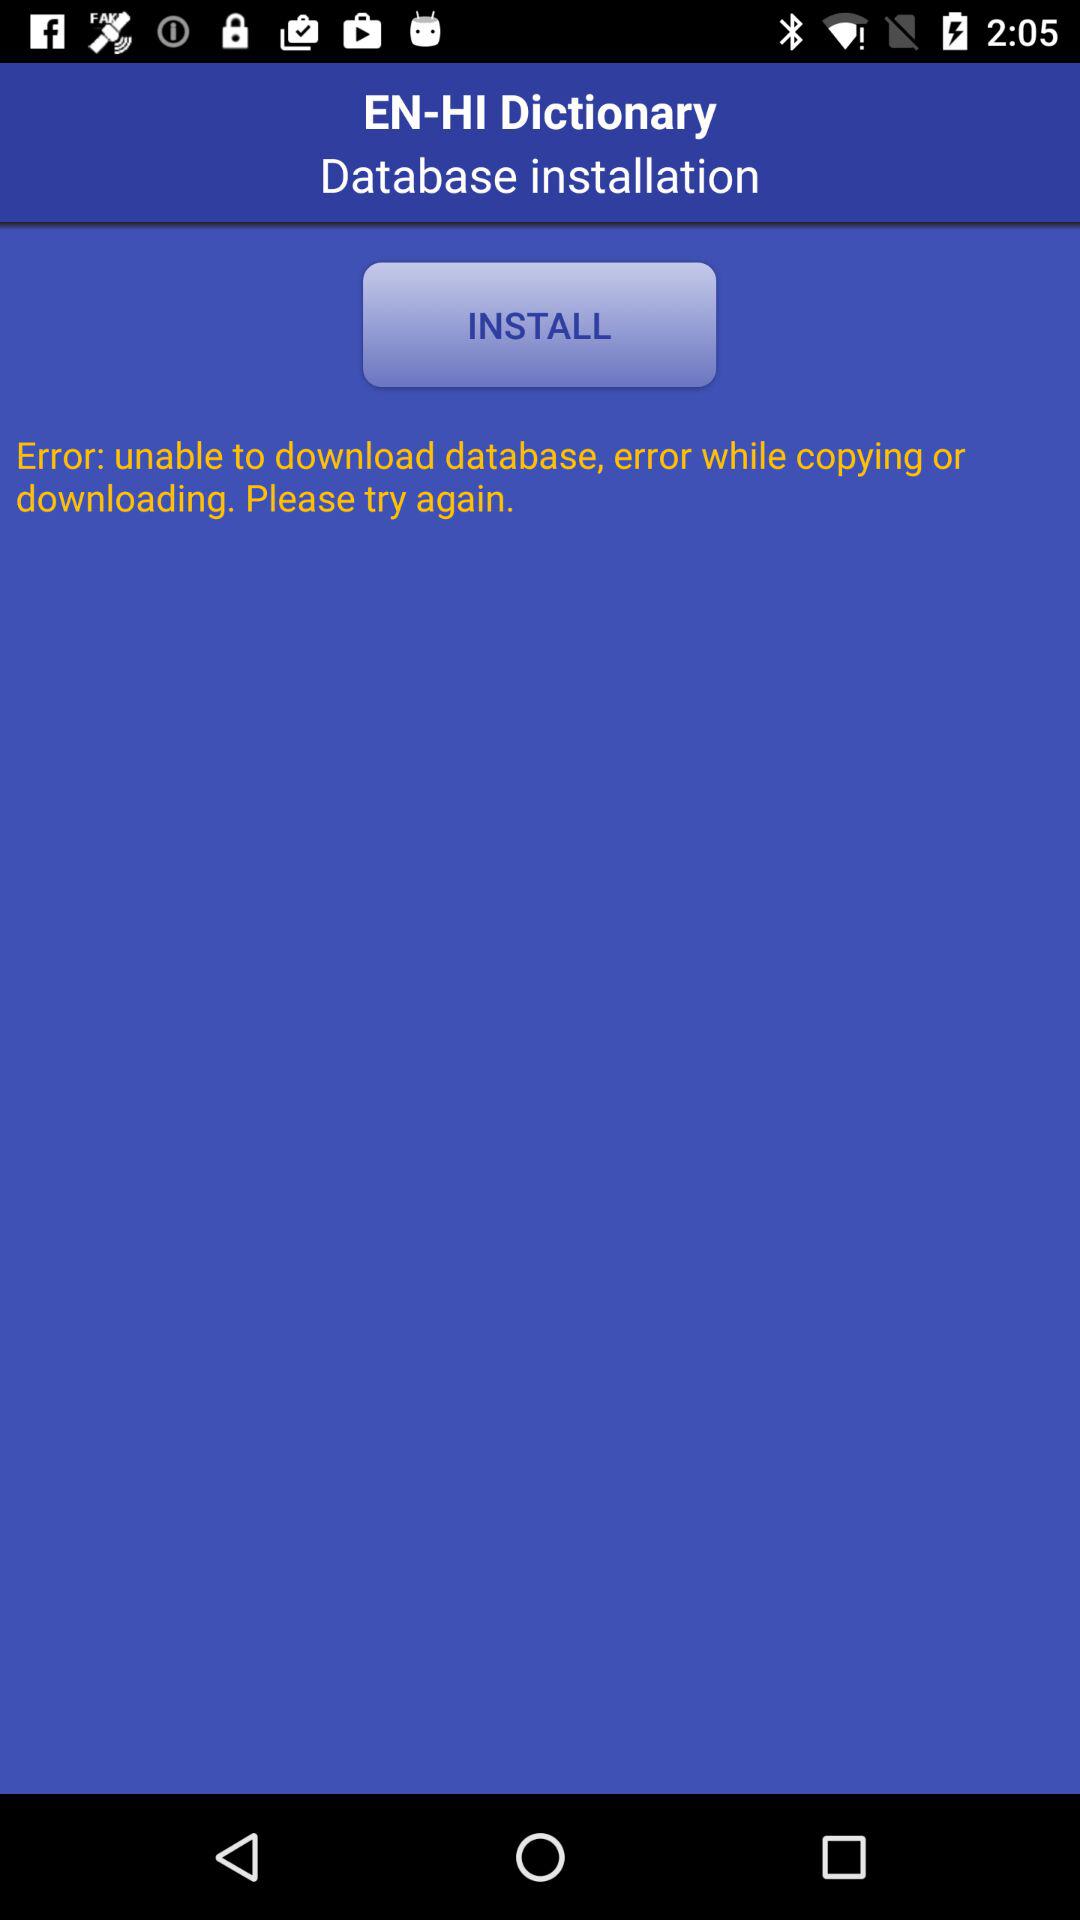 This screenshot has height=1920, width=1080. Describe the element at coordinates (539, 324) in the screenshot. I see `swipe to install button` at that location.